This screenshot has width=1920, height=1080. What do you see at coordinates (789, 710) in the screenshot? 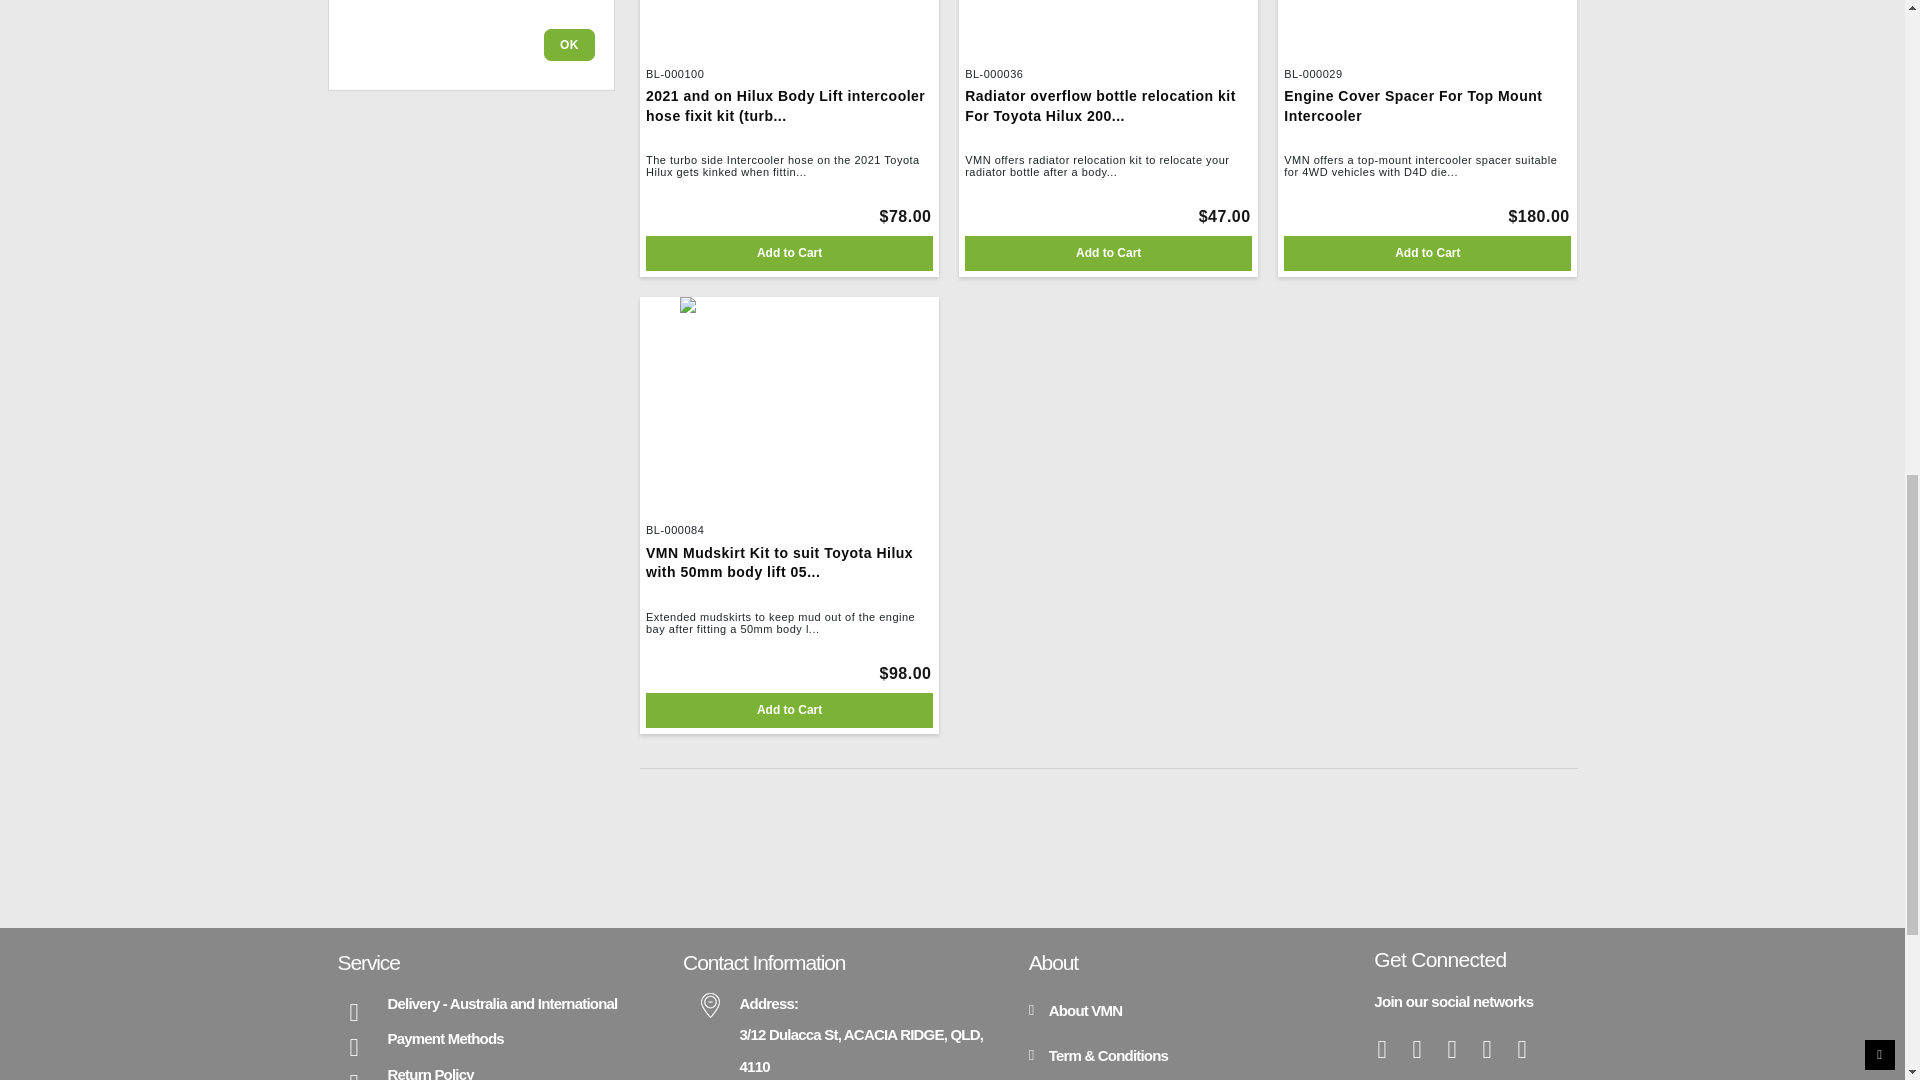
I see `Add` at bounding box center [789, 710].